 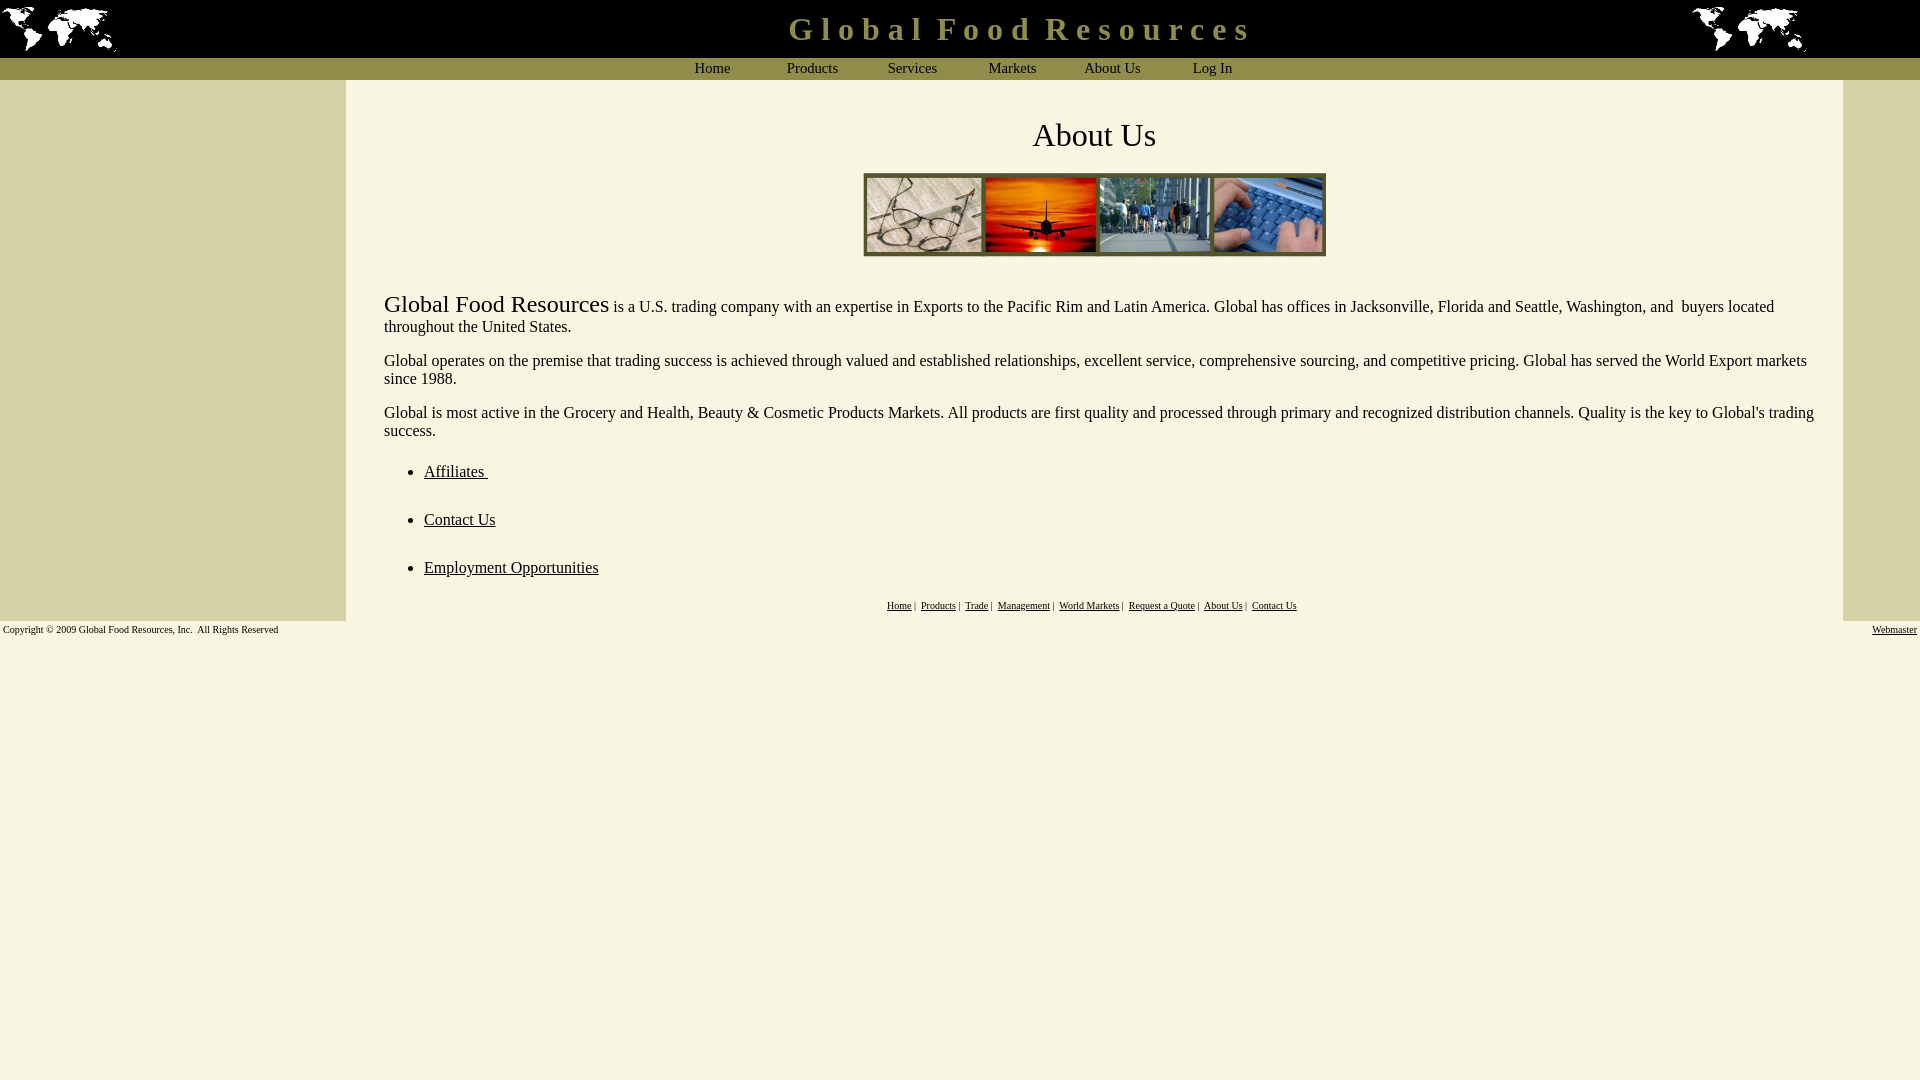 What do you see at coordinates (938, 606) in the screenshot?
I see `Products` at bounding box center [938, 606].